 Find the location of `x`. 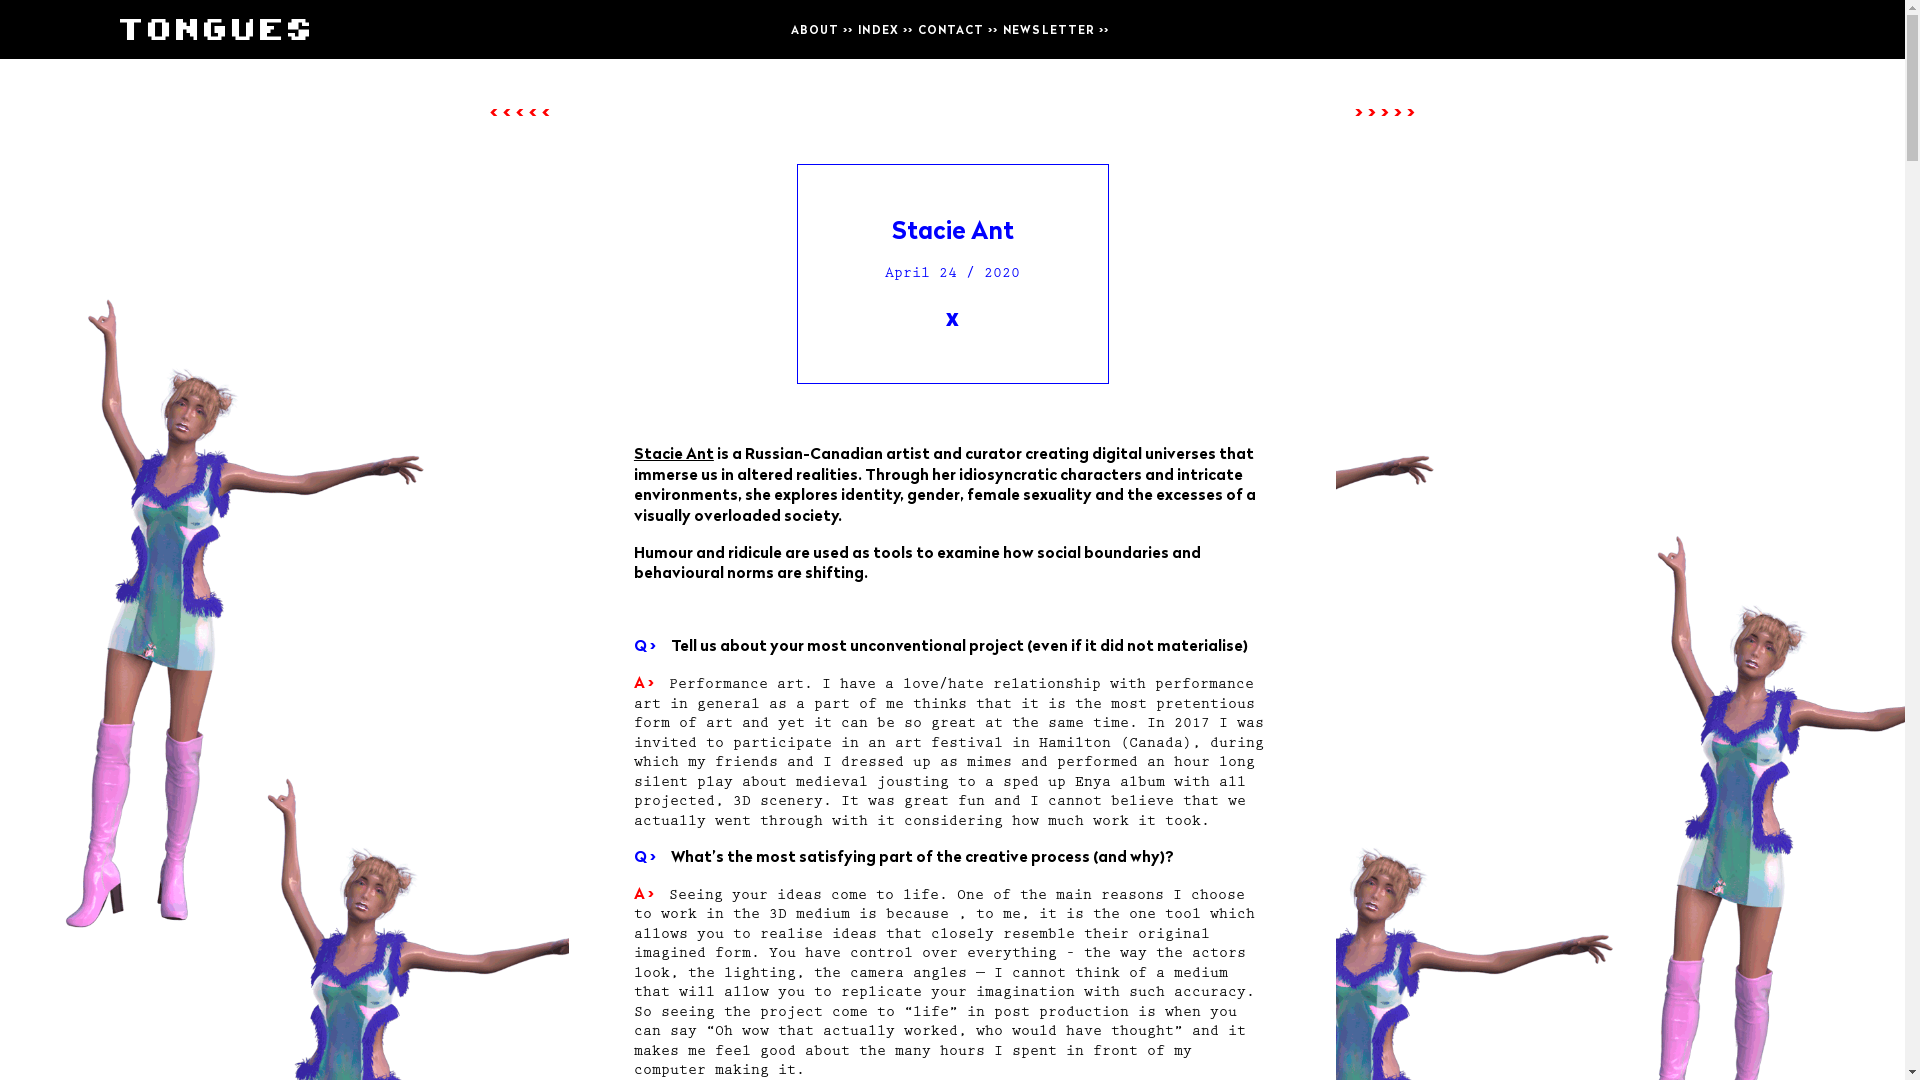

x is located at coordinates (952, 318).